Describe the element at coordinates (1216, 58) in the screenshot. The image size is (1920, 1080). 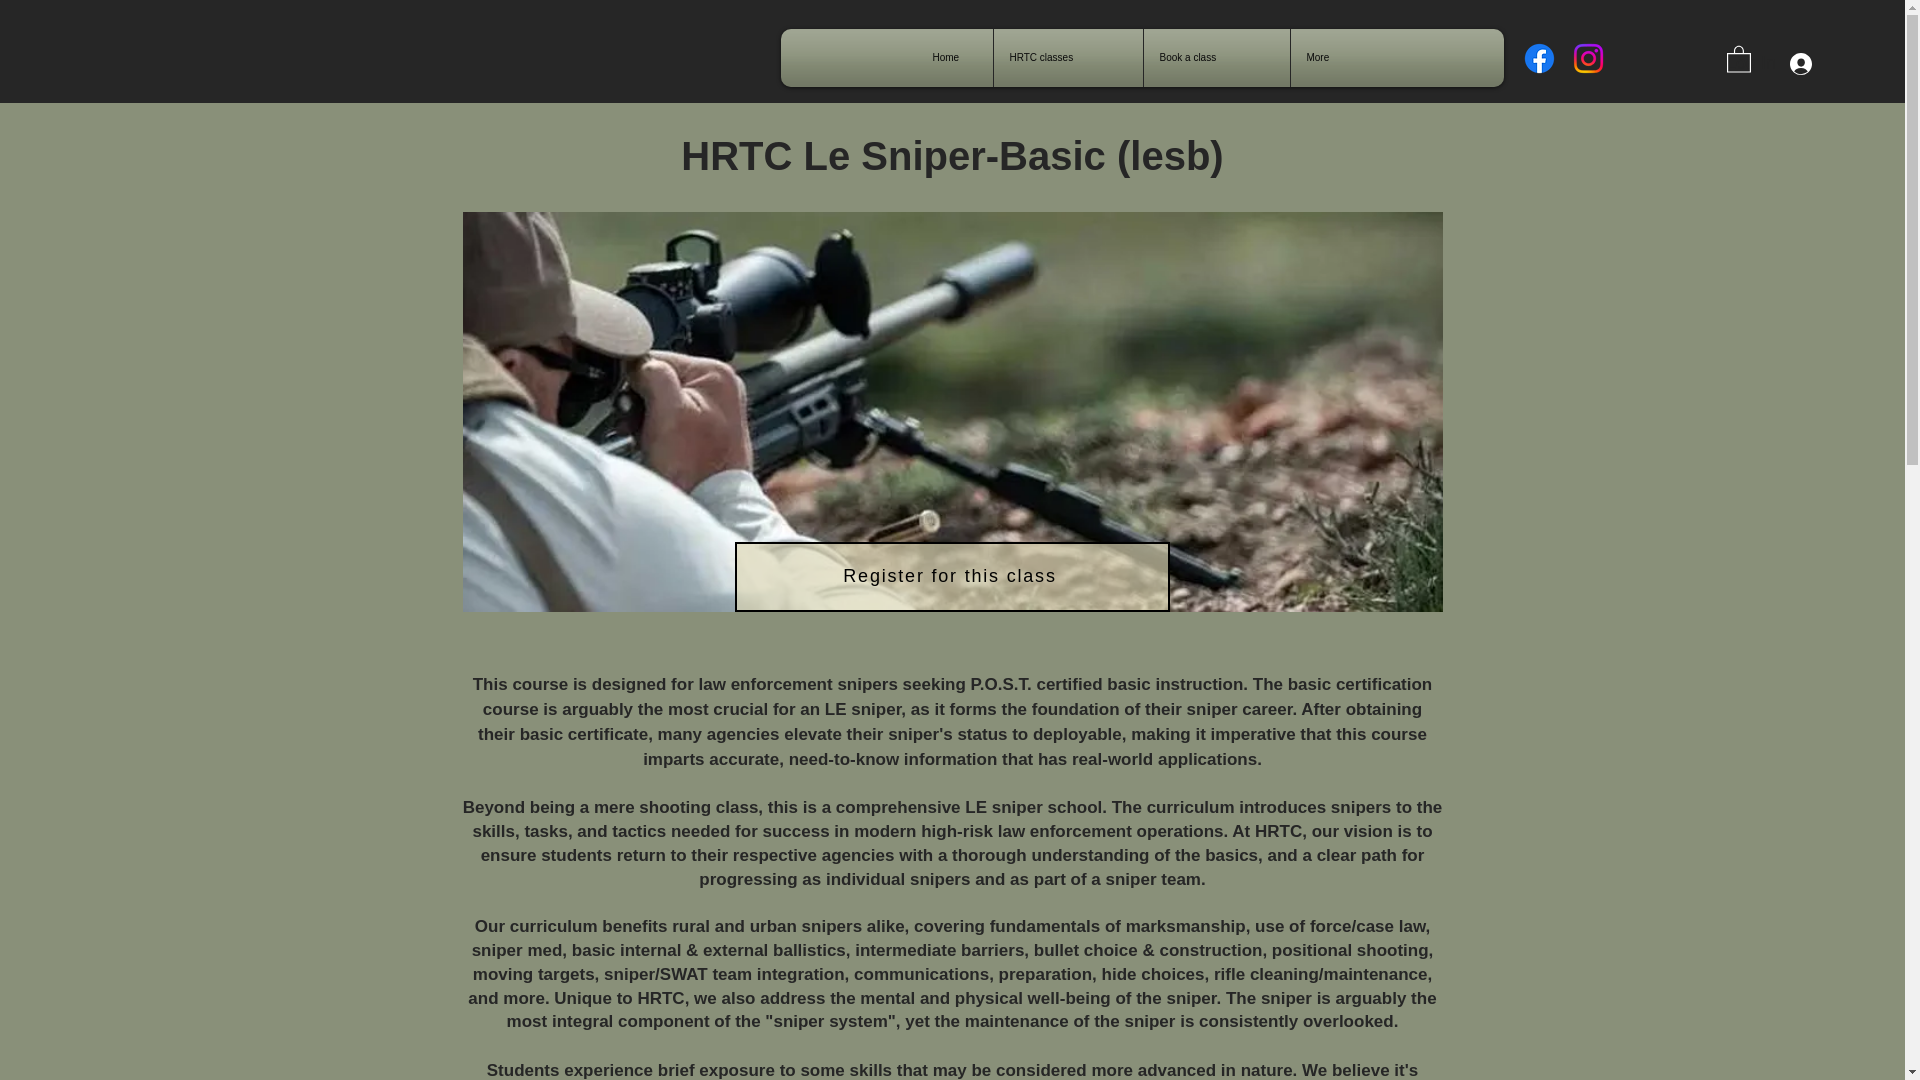
I see `Book a class` at that location.